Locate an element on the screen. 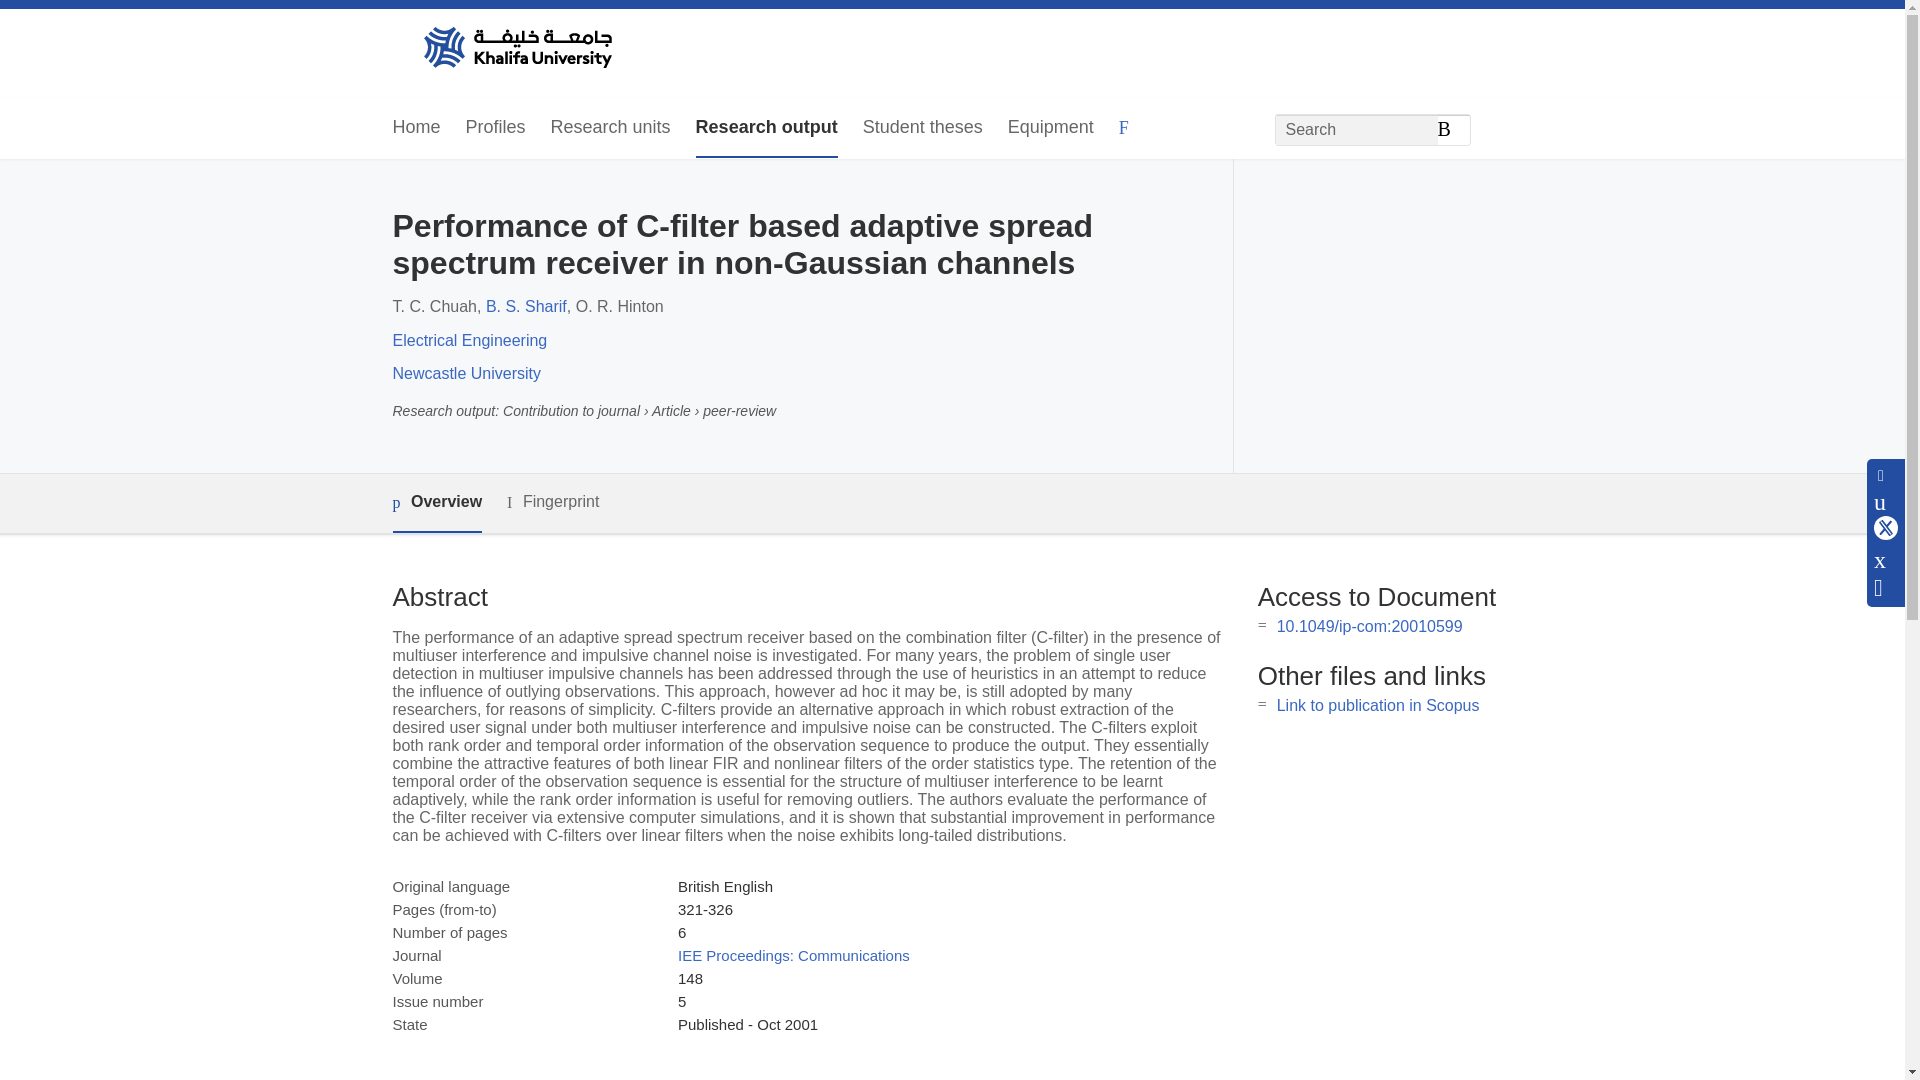  B. S. Sharif is located at coordinates (526, 306).